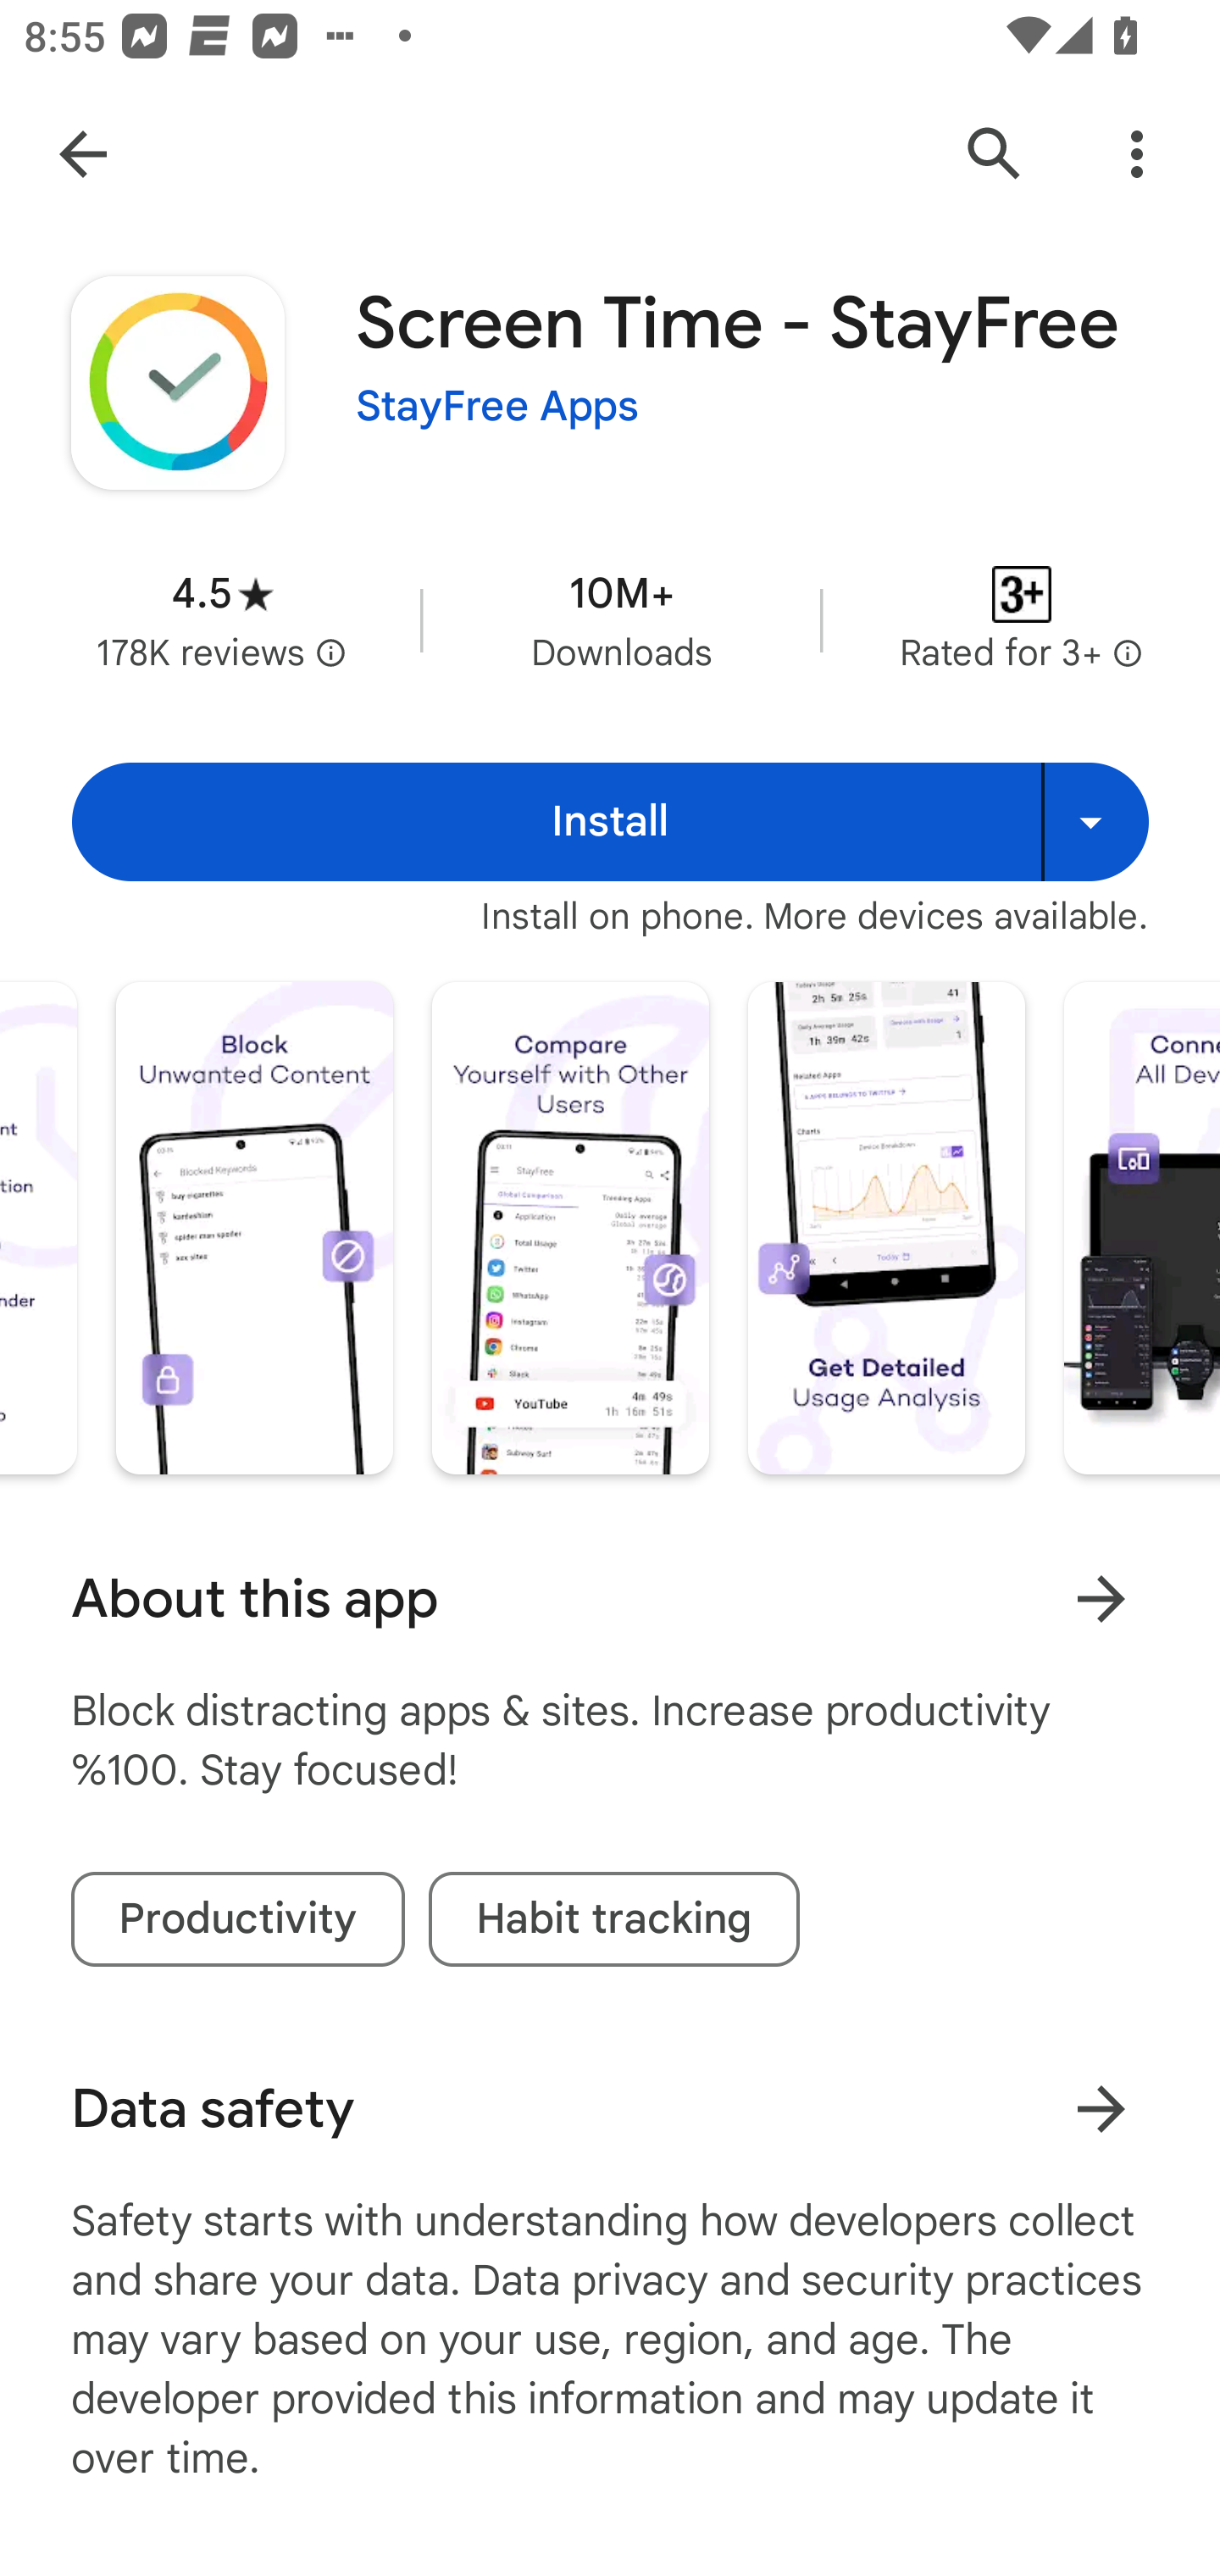 Image resolution: width=1220 pixels, height=2576 pixels. What do you see at coordinates (237, 1918) in the screenshot?
I see `Productivity tag` at bounding box center [237, 1918].